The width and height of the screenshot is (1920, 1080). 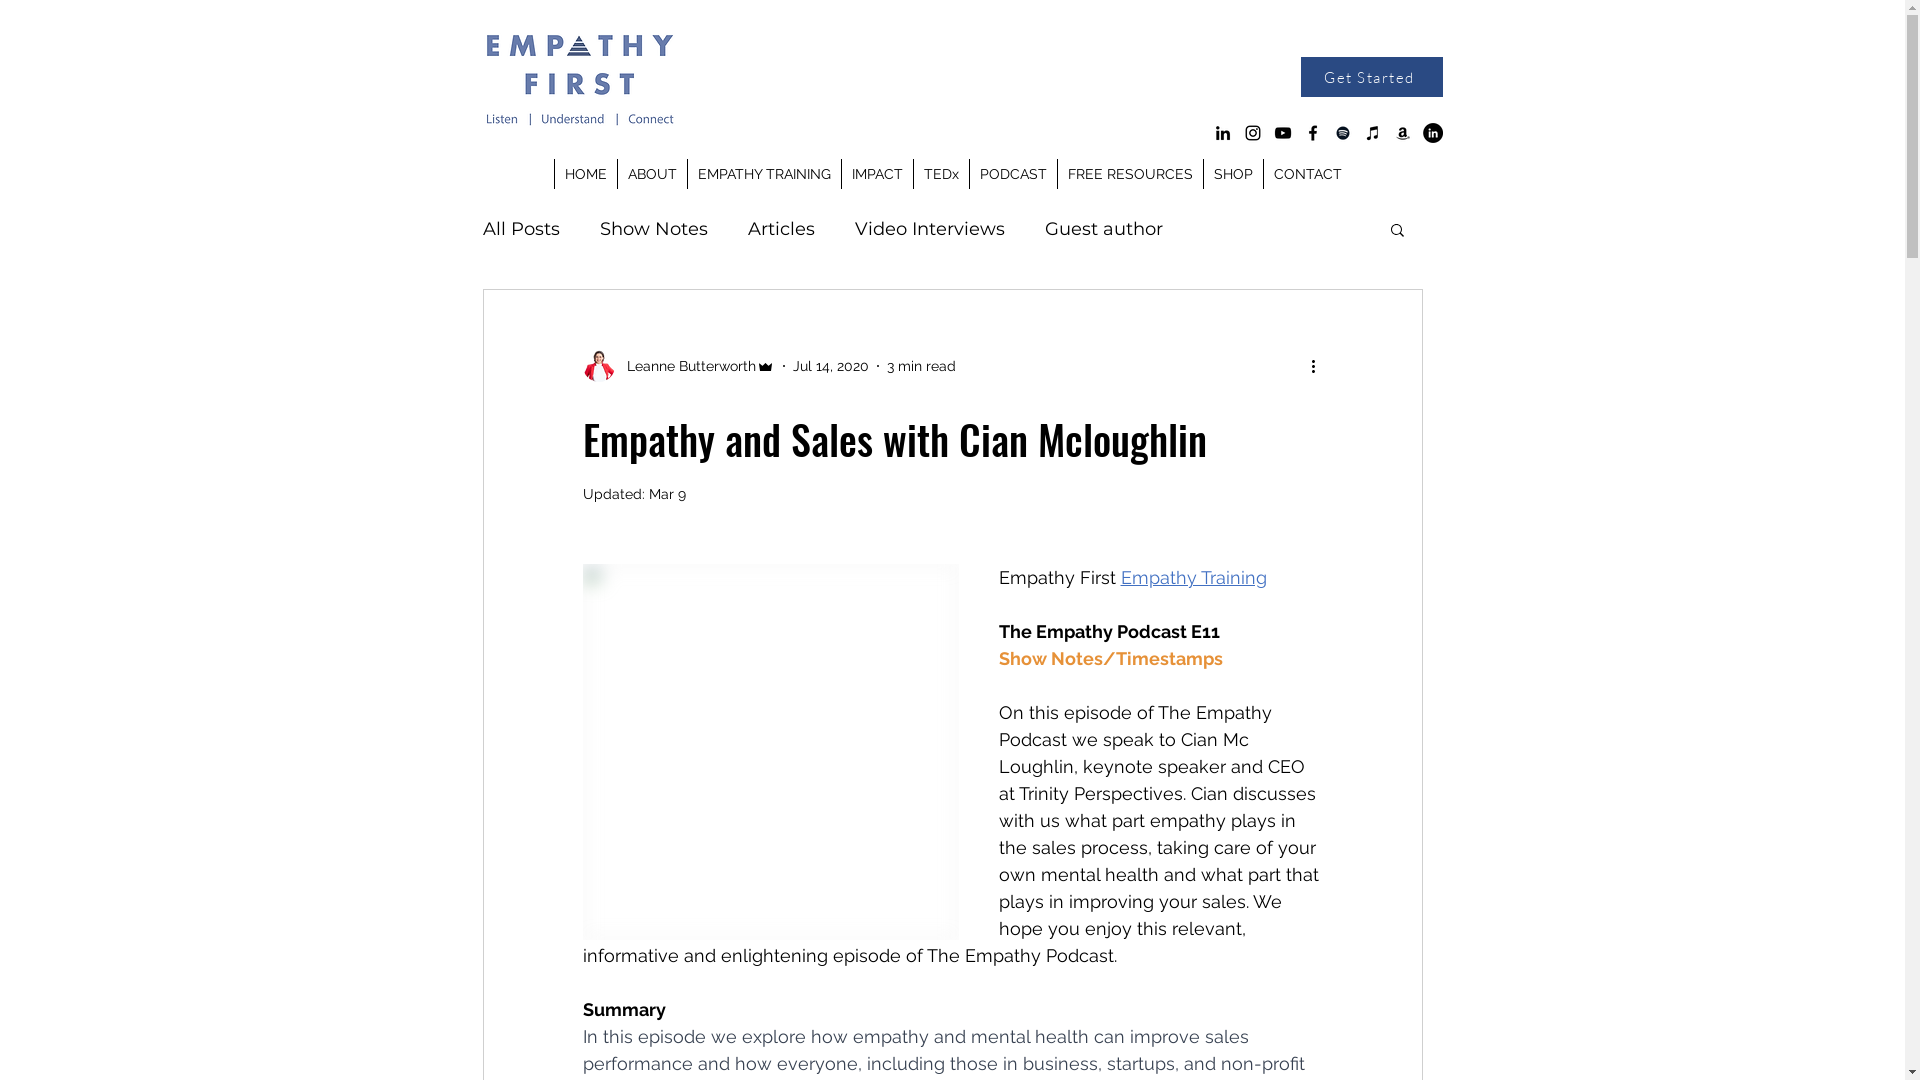 What do you see at coordinates (678, 366) in the screenshot?
I see `Leanne Butterworth` at bounding box center [678, 366].